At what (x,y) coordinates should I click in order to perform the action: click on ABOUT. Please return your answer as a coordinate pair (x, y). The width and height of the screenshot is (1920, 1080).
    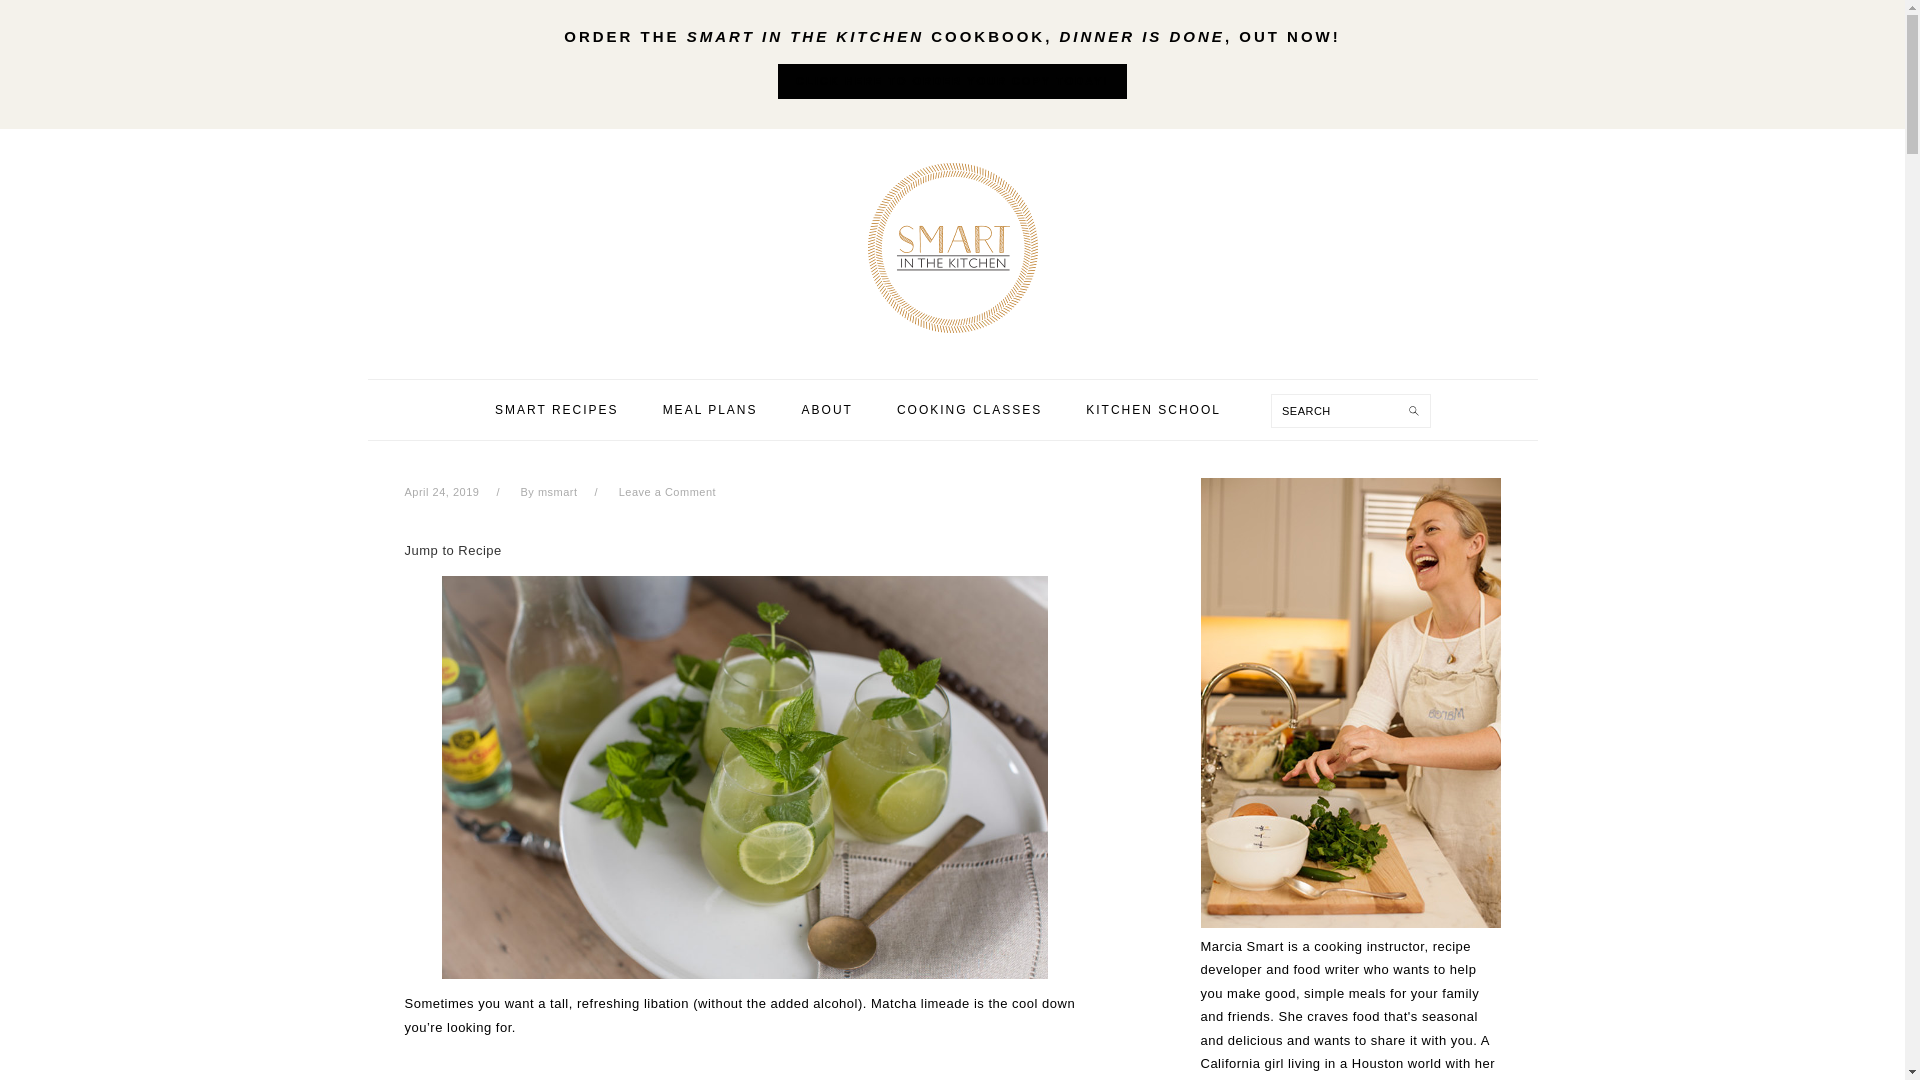
    Looking at the image, I should click on (827, 410).